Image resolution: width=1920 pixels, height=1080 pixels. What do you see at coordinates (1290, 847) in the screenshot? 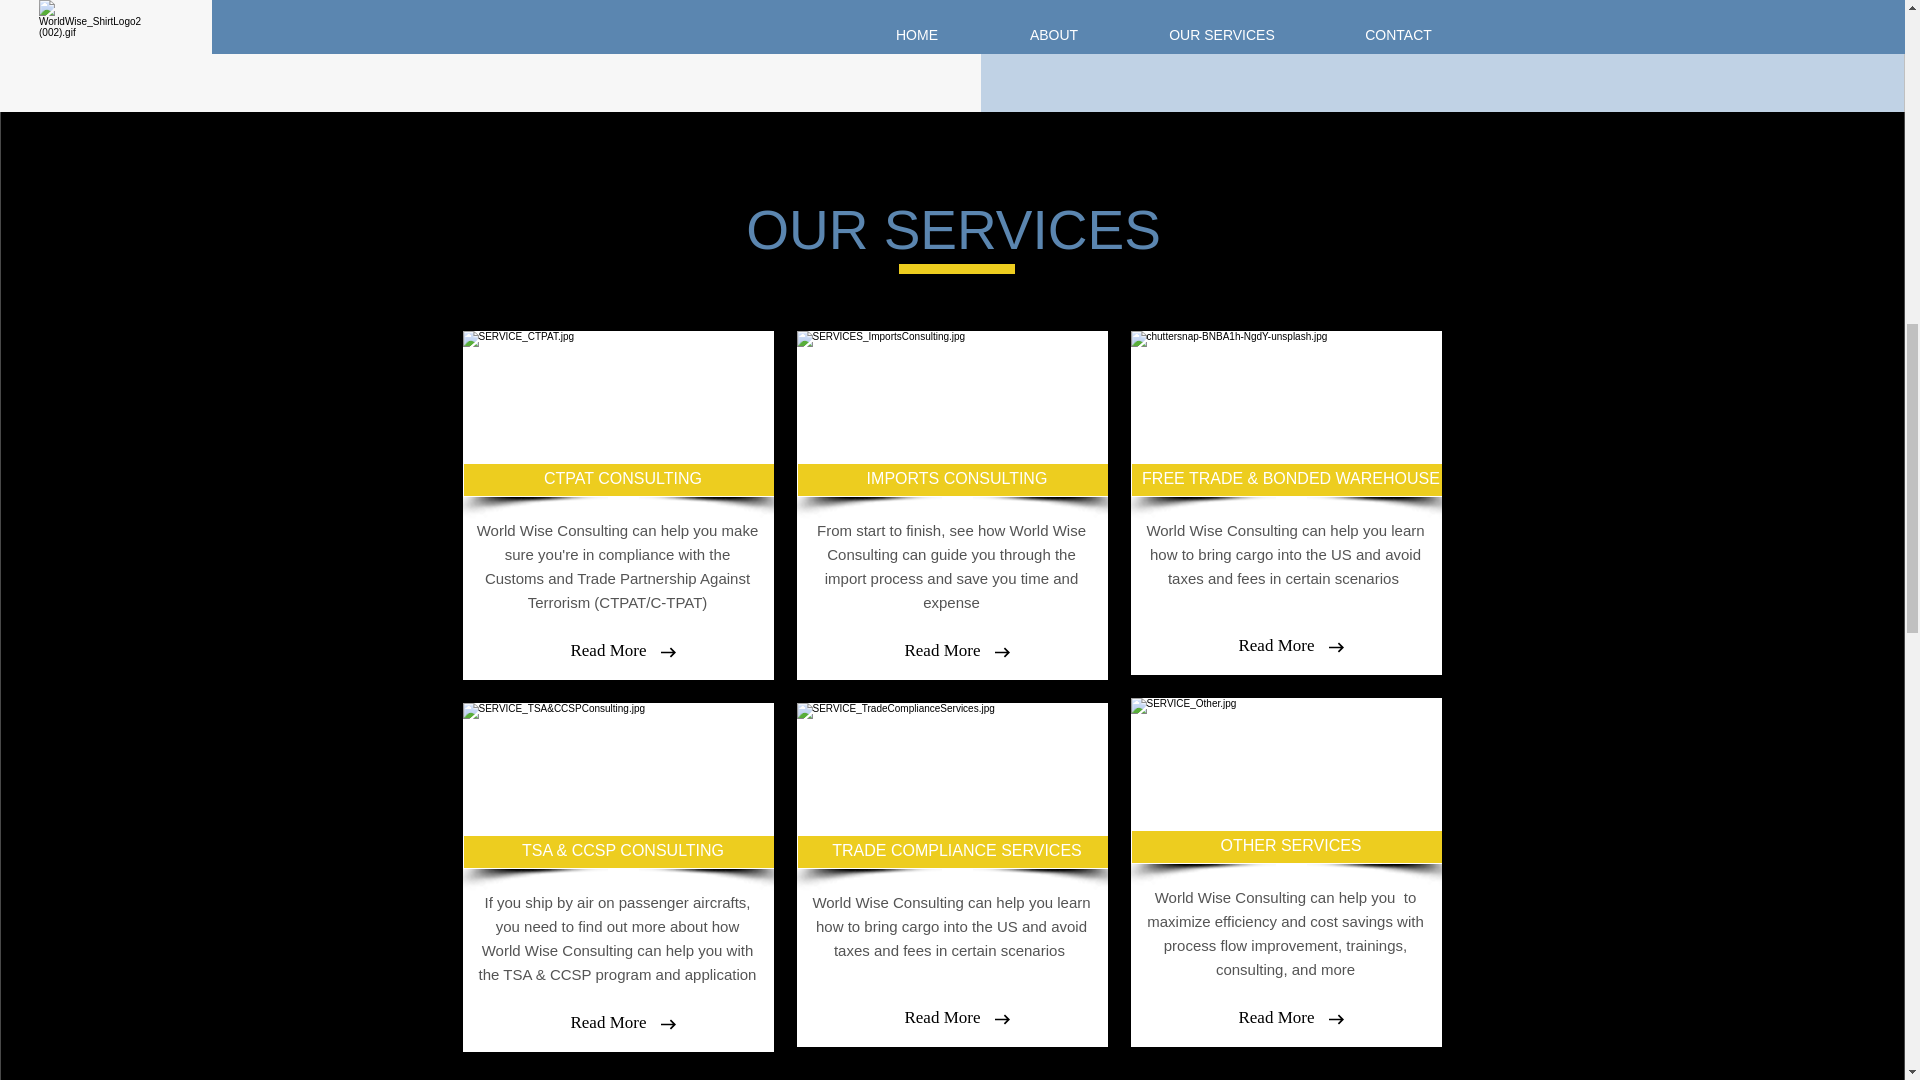
I see `OTHER SERVICES` at bounding box center [1290, 847].